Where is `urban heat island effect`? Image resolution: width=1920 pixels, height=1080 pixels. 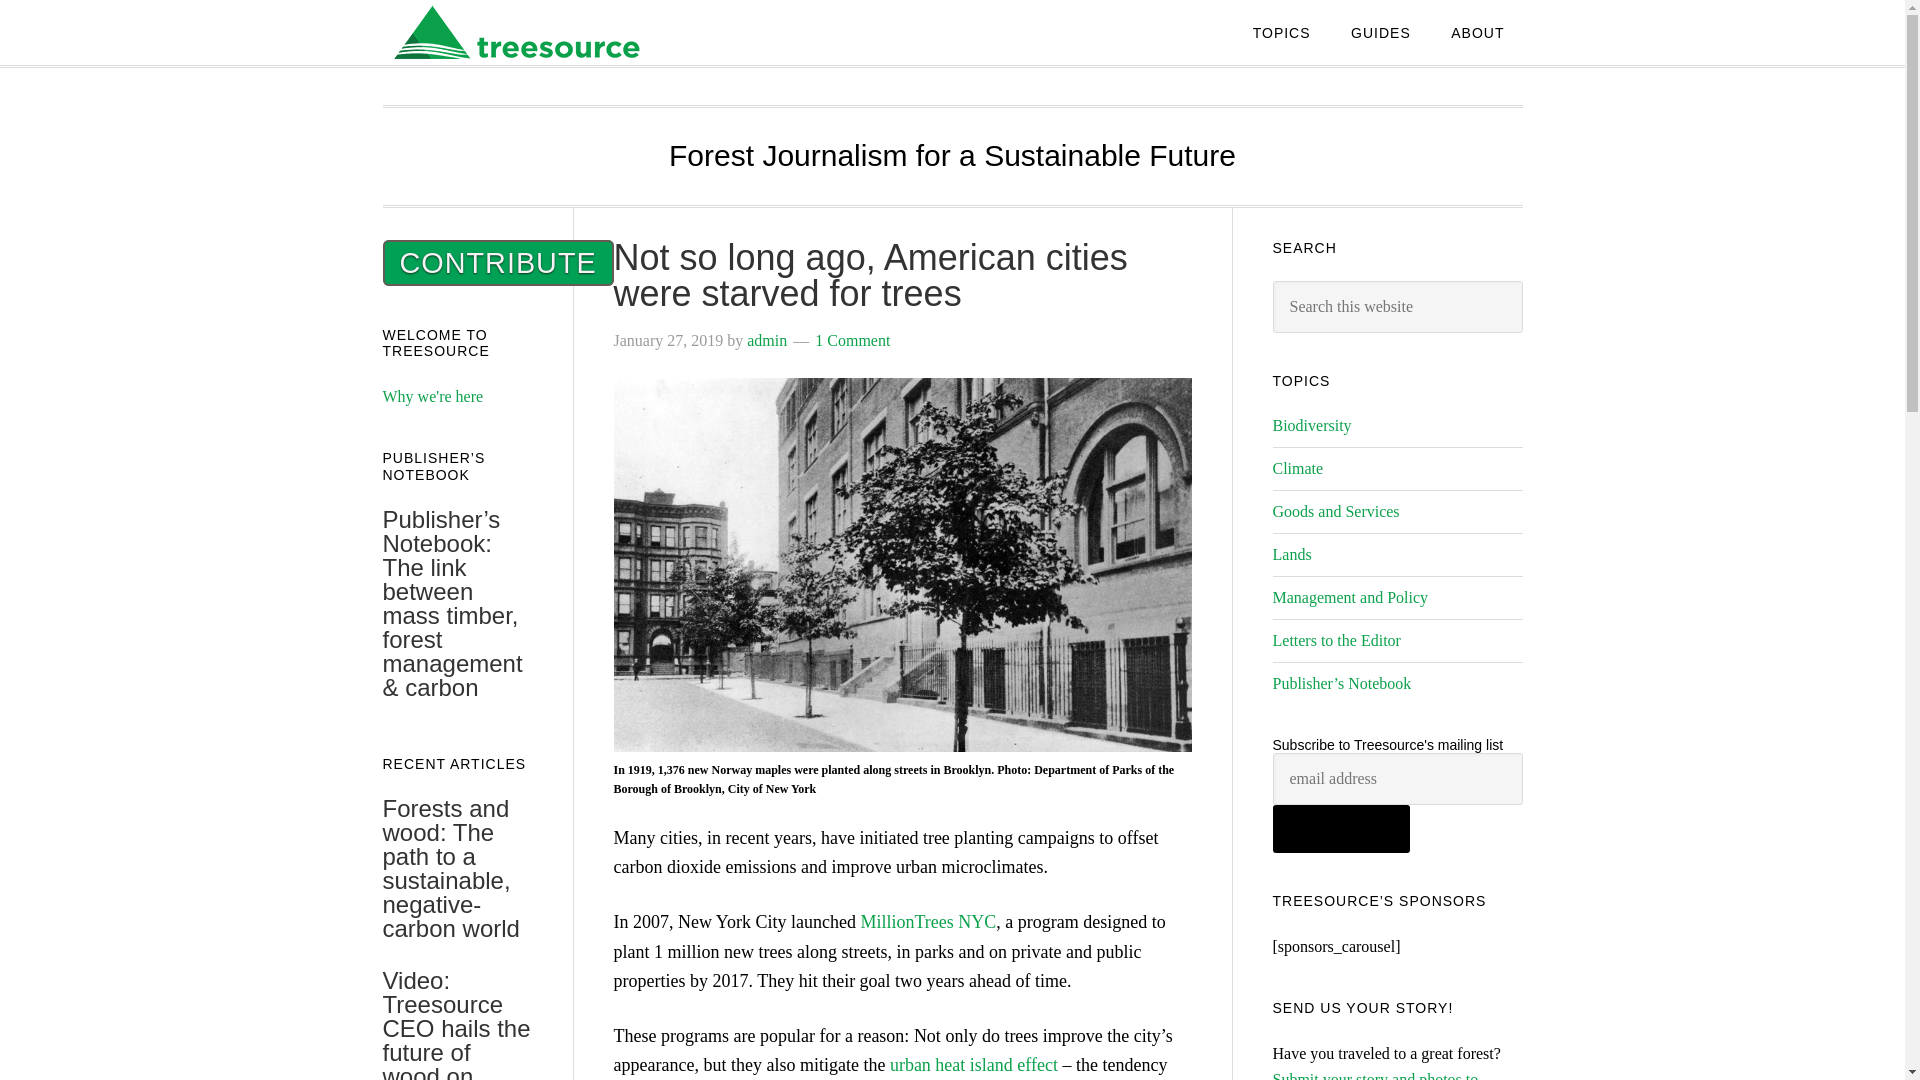
urban heat island effect is located at coordinates (974, 1064).